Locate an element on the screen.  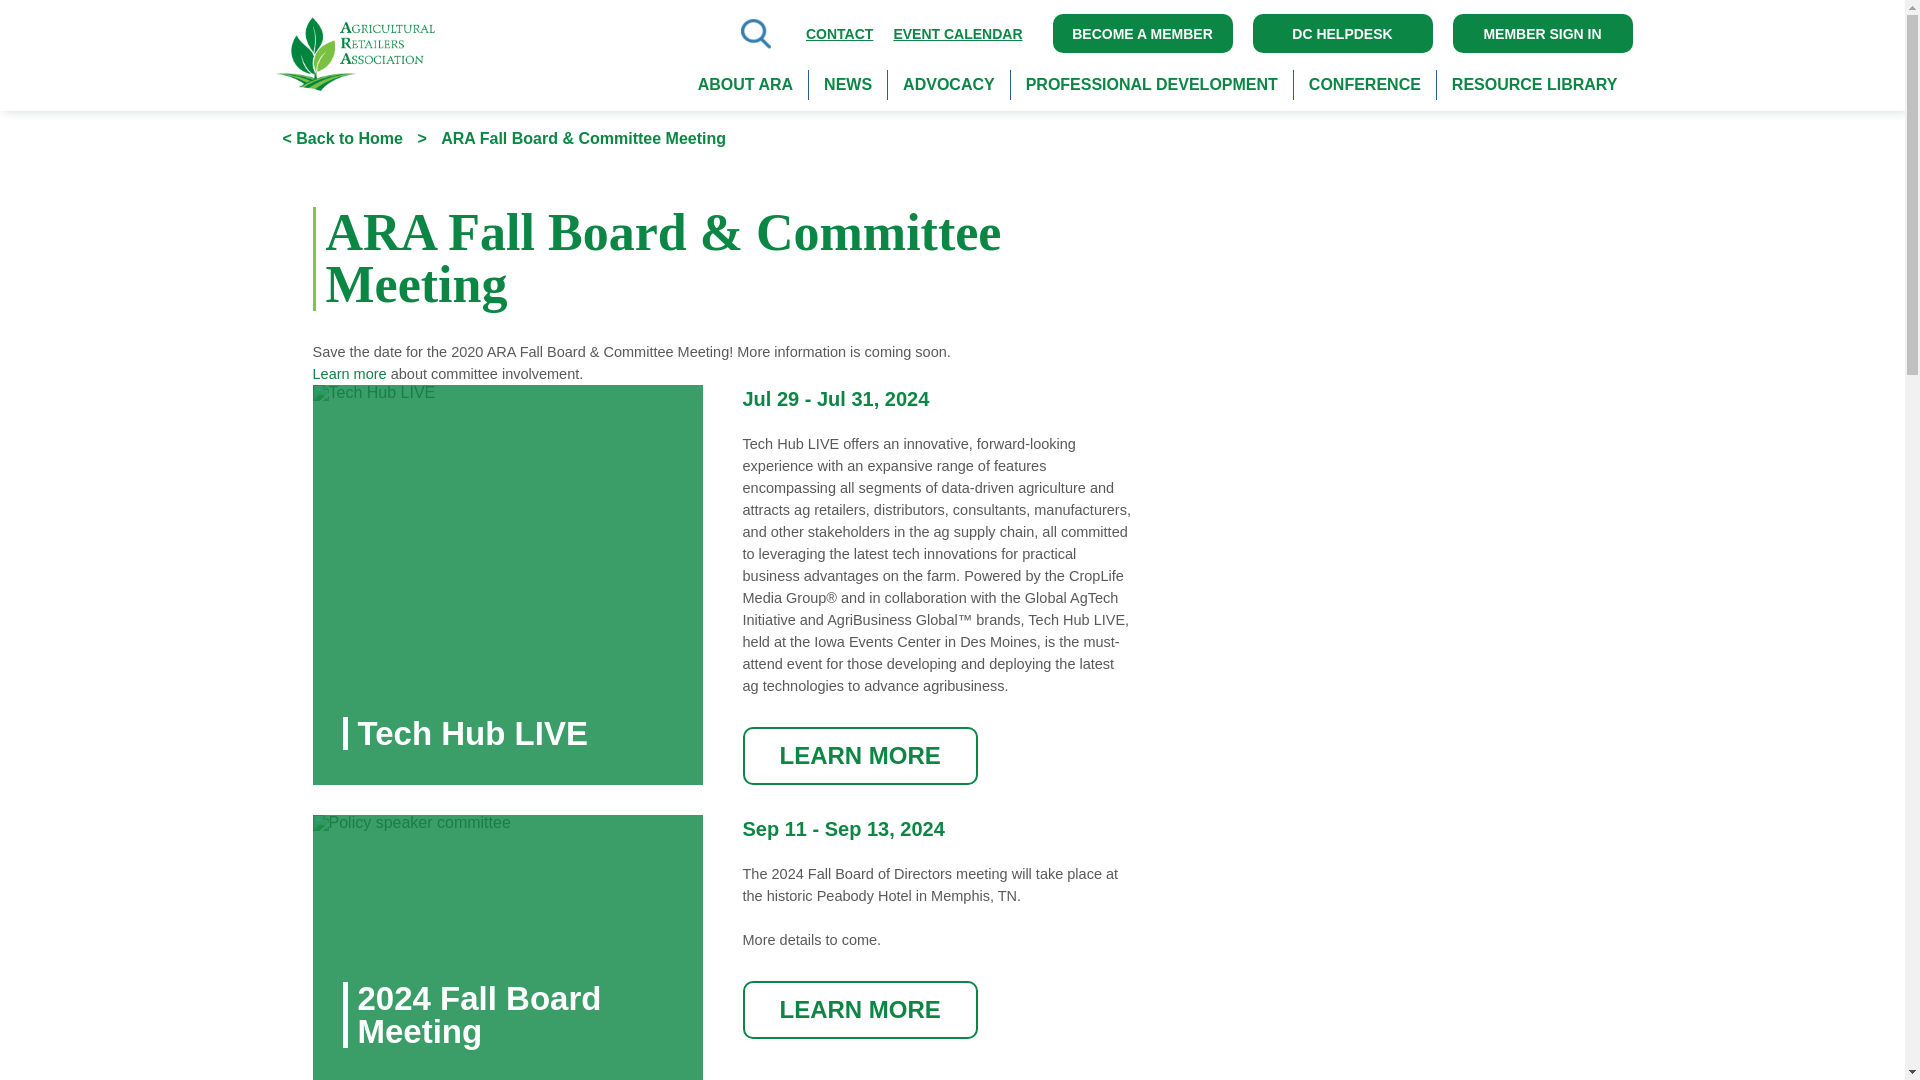
EVENT CALENDAR is located at coordinates (958, 32).